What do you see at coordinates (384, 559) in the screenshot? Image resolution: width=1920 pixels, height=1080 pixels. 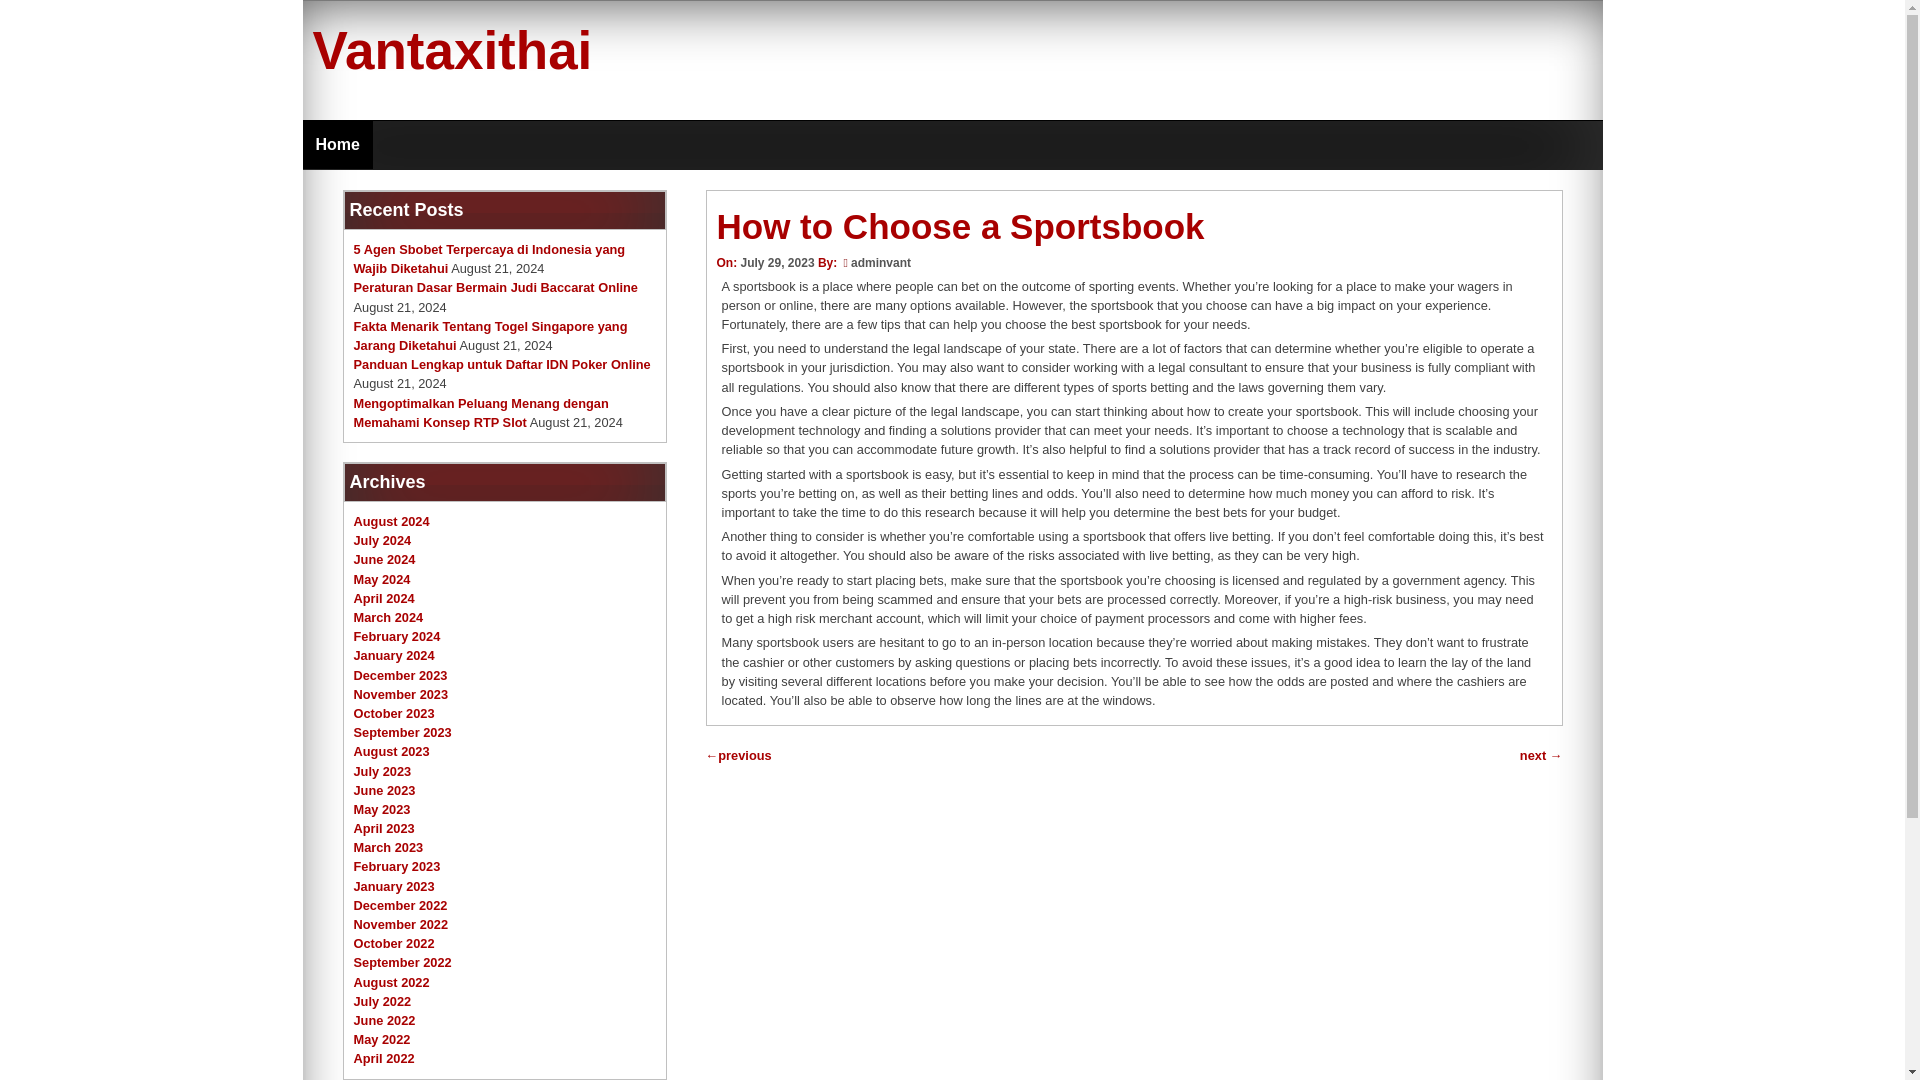 I see `June 2024` at bounding box center [384, 559].